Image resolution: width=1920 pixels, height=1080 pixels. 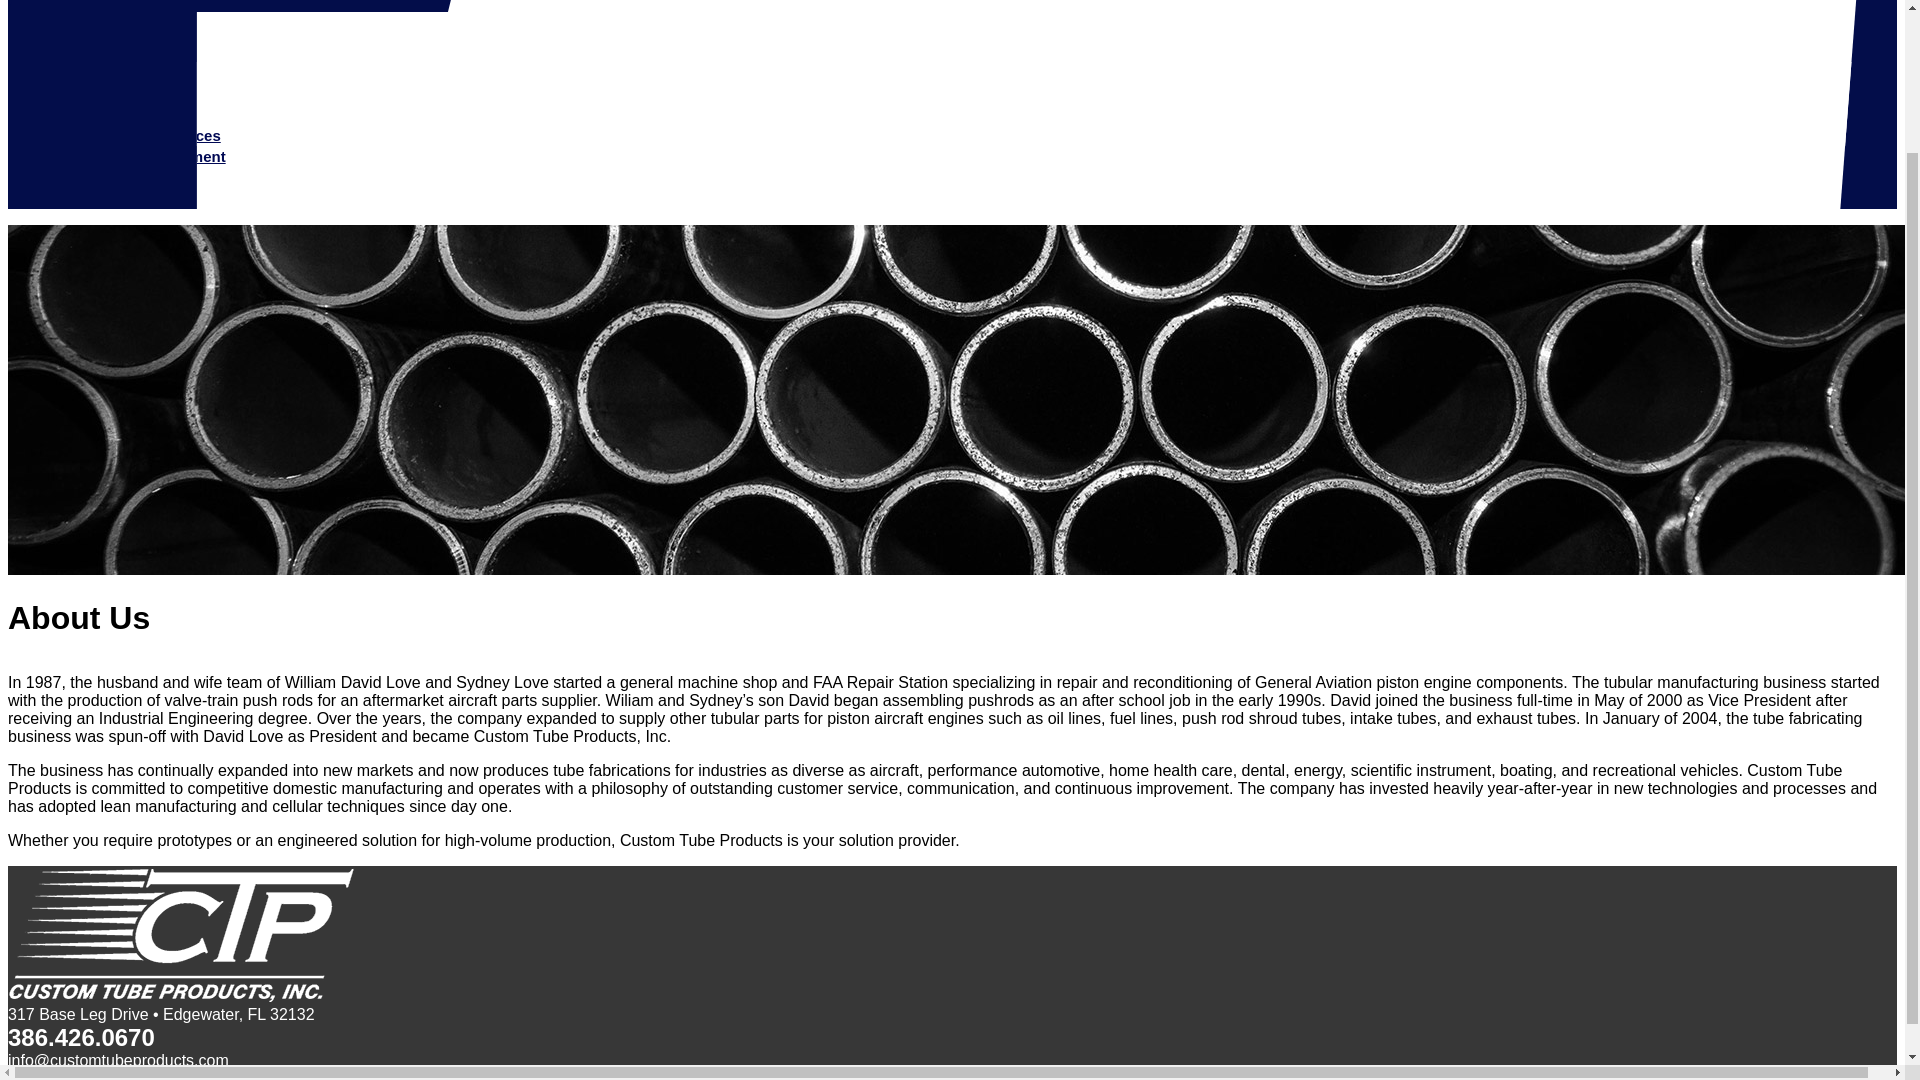 I want to click on Tube Assemblies, so click(x=124, y=114).